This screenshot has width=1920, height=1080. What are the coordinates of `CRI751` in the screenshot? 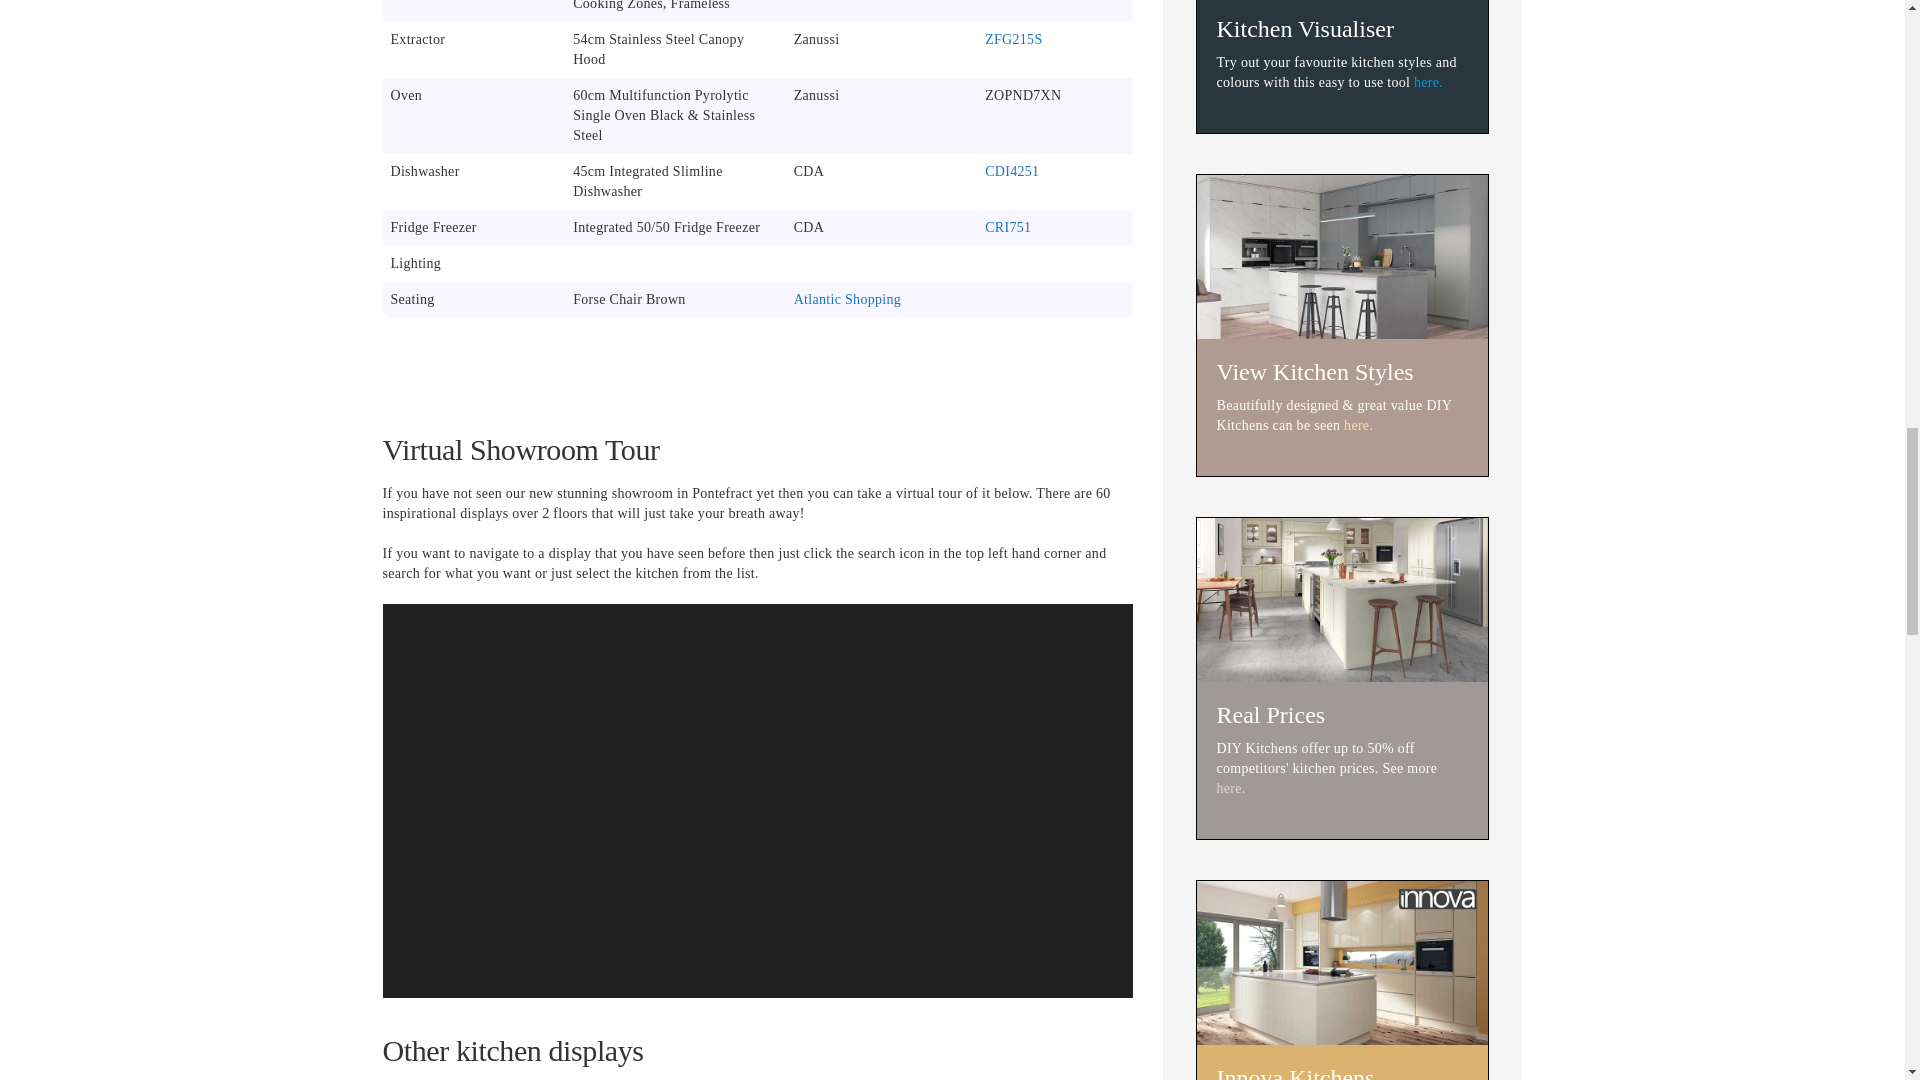 It's located at (1008, 228).